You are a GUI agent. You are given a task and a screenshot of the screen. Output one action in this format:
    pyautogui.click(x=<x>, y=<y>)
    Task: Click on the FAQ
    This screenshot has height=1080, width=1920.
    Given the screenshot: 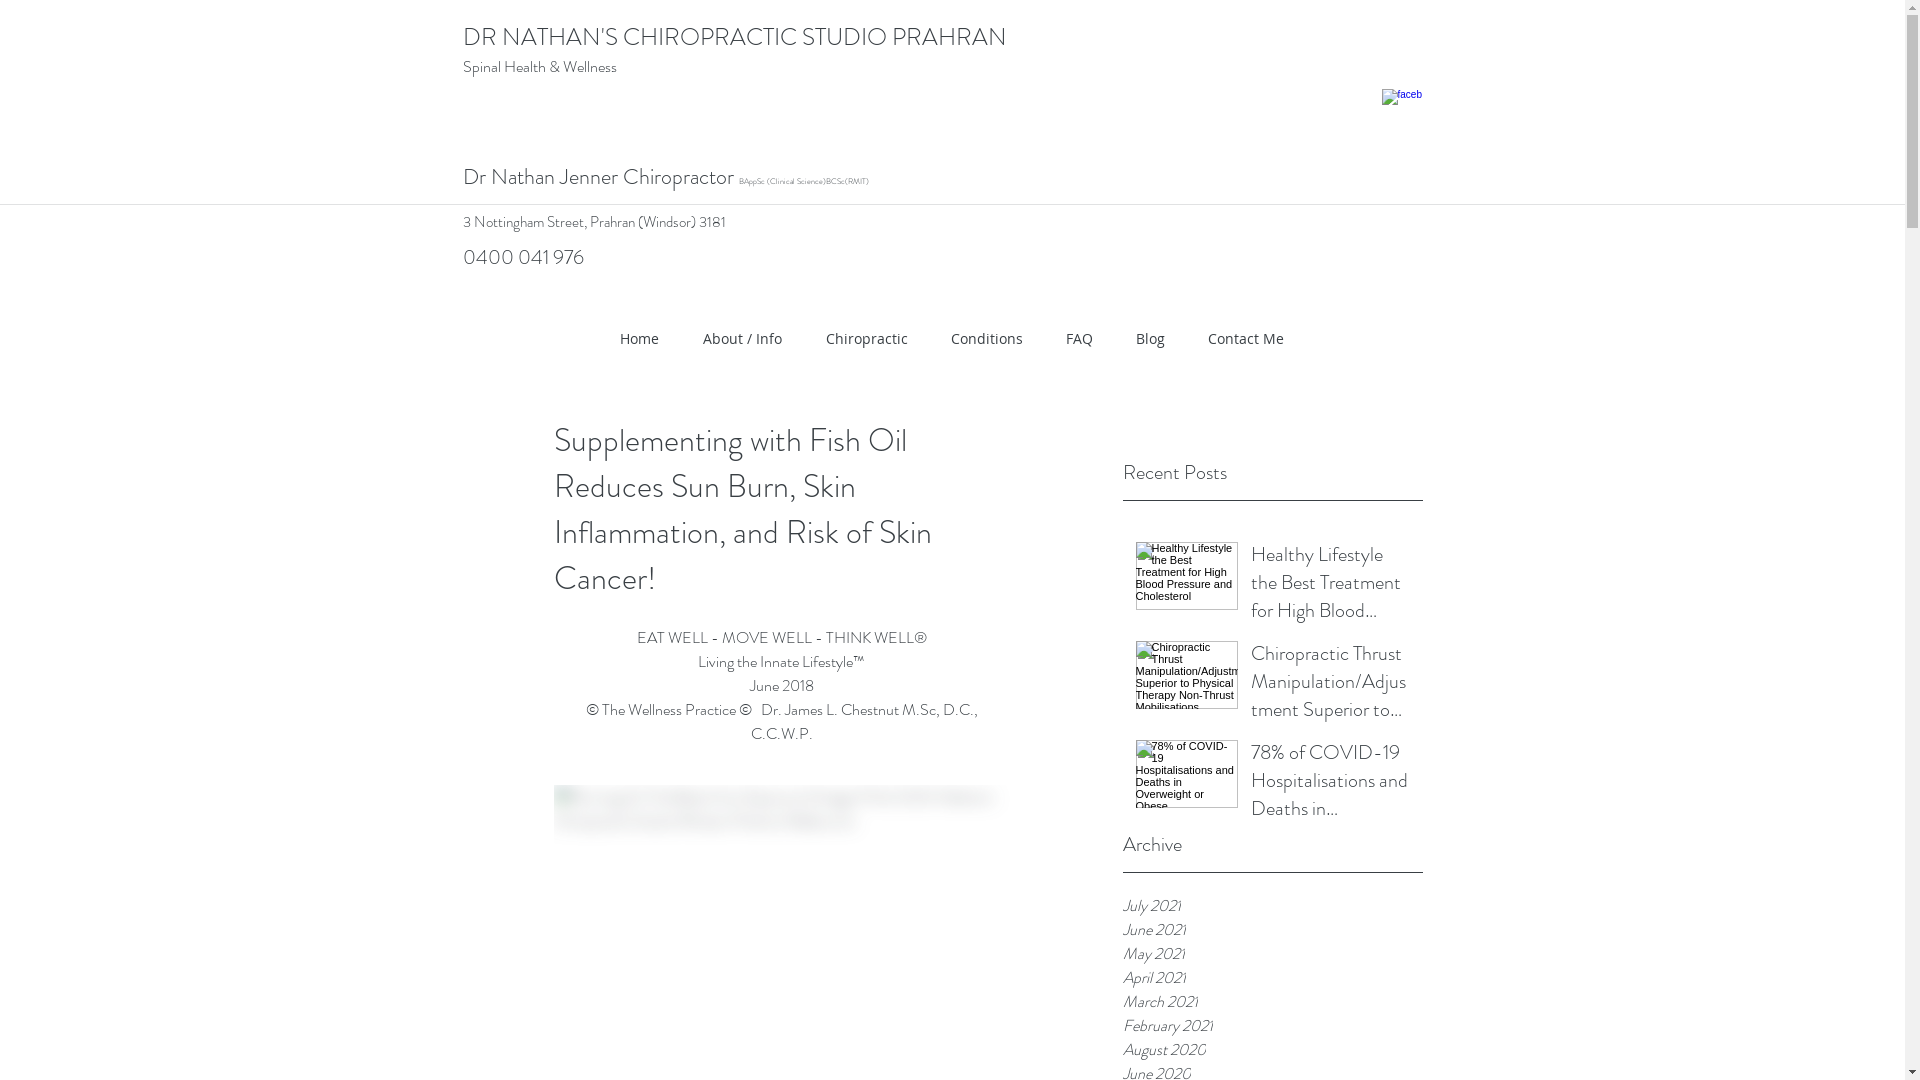 What is the action you would take?
    pyautogui.click(x=1079, y=339)
    